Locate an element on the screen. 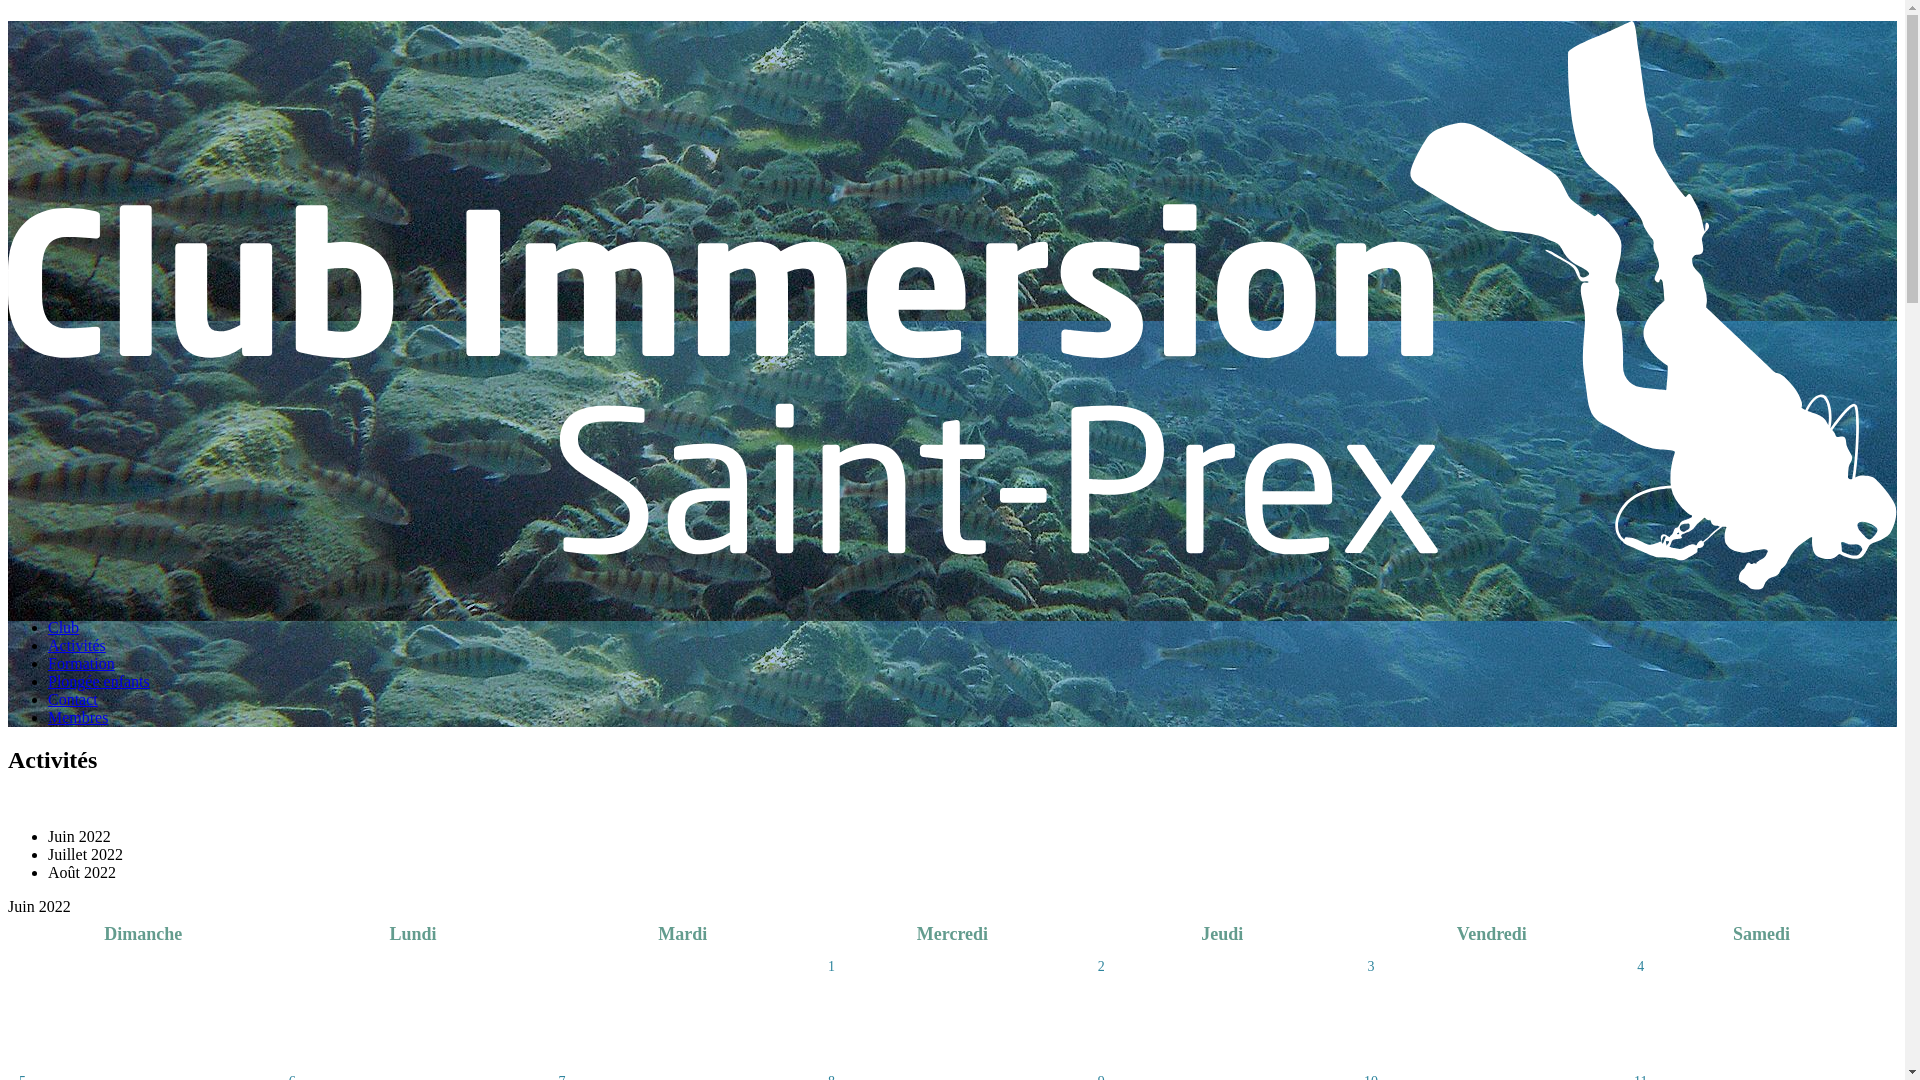  Membres is located at coordinates (78, 718).